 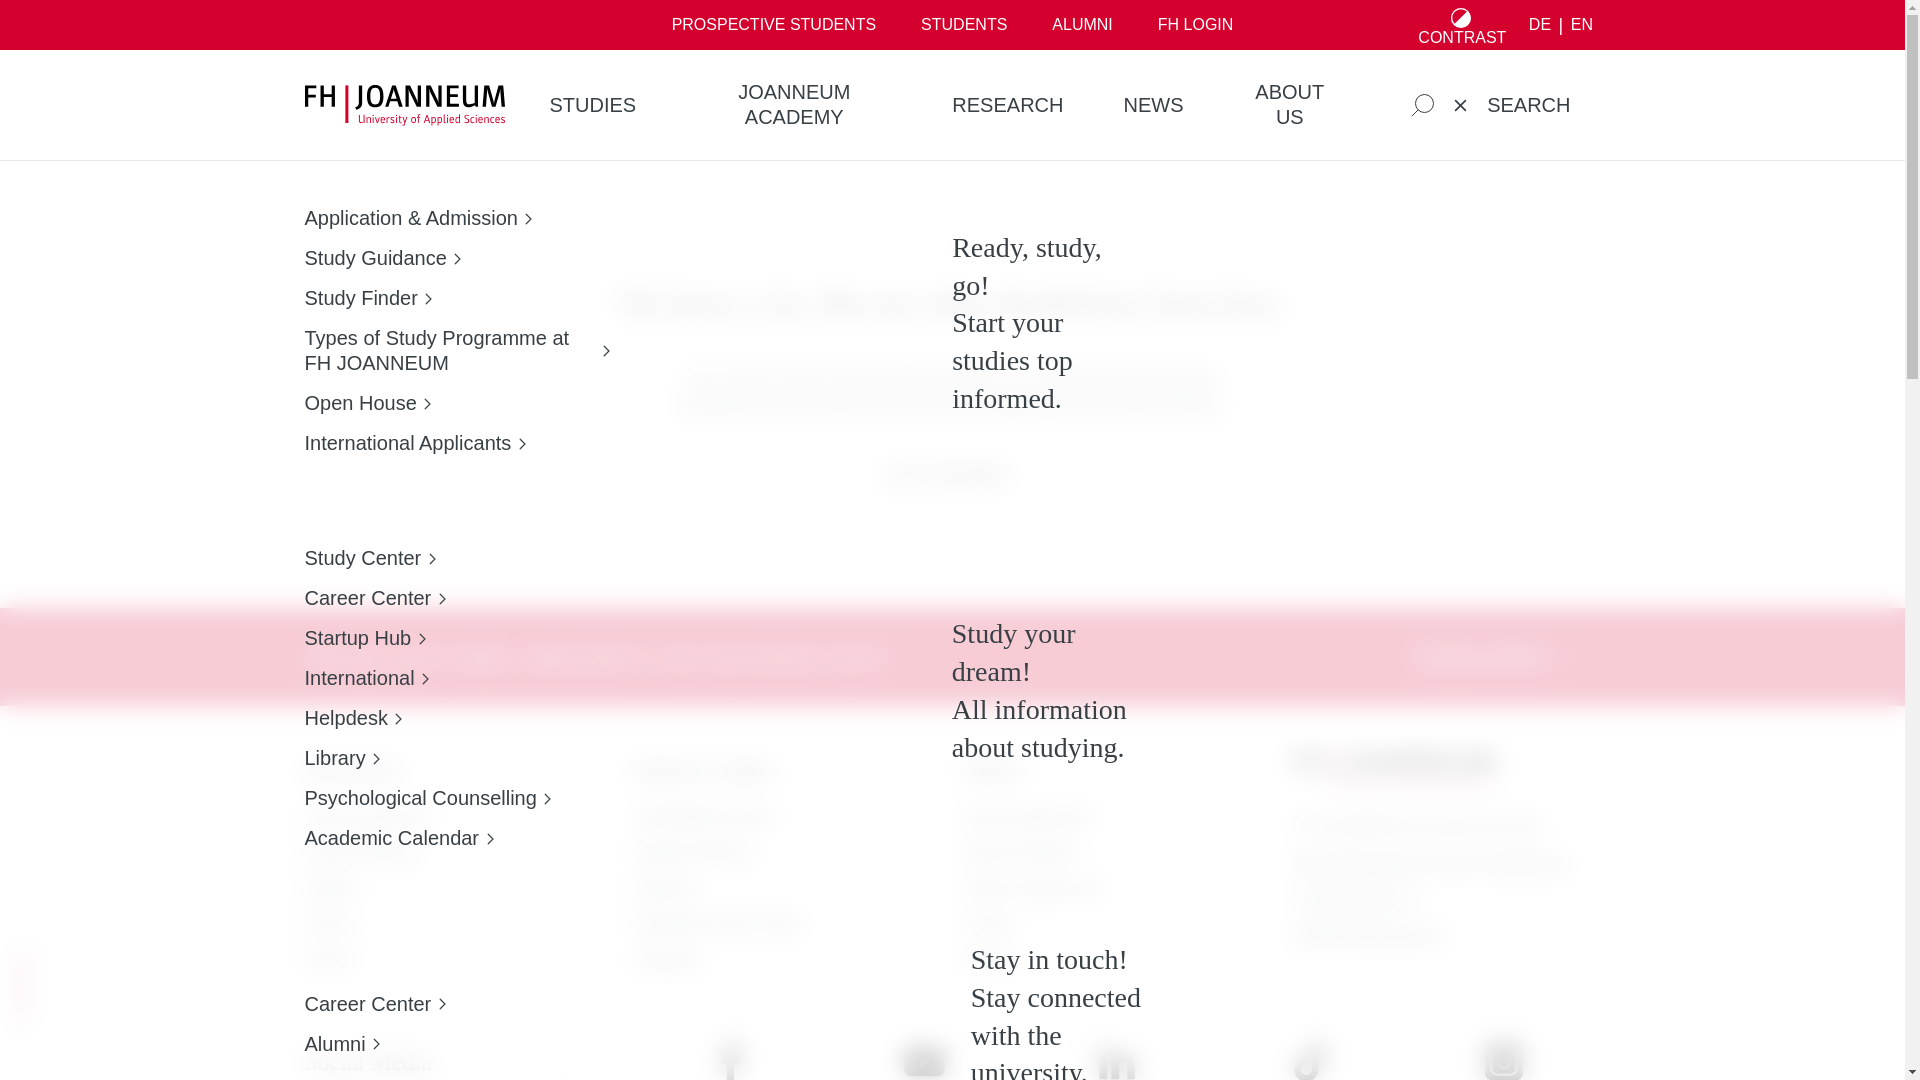 What do you see at coordinates (1194, 24) in the screenshot?
I see `FH LOGIN` at bounding box center [1194, 24].